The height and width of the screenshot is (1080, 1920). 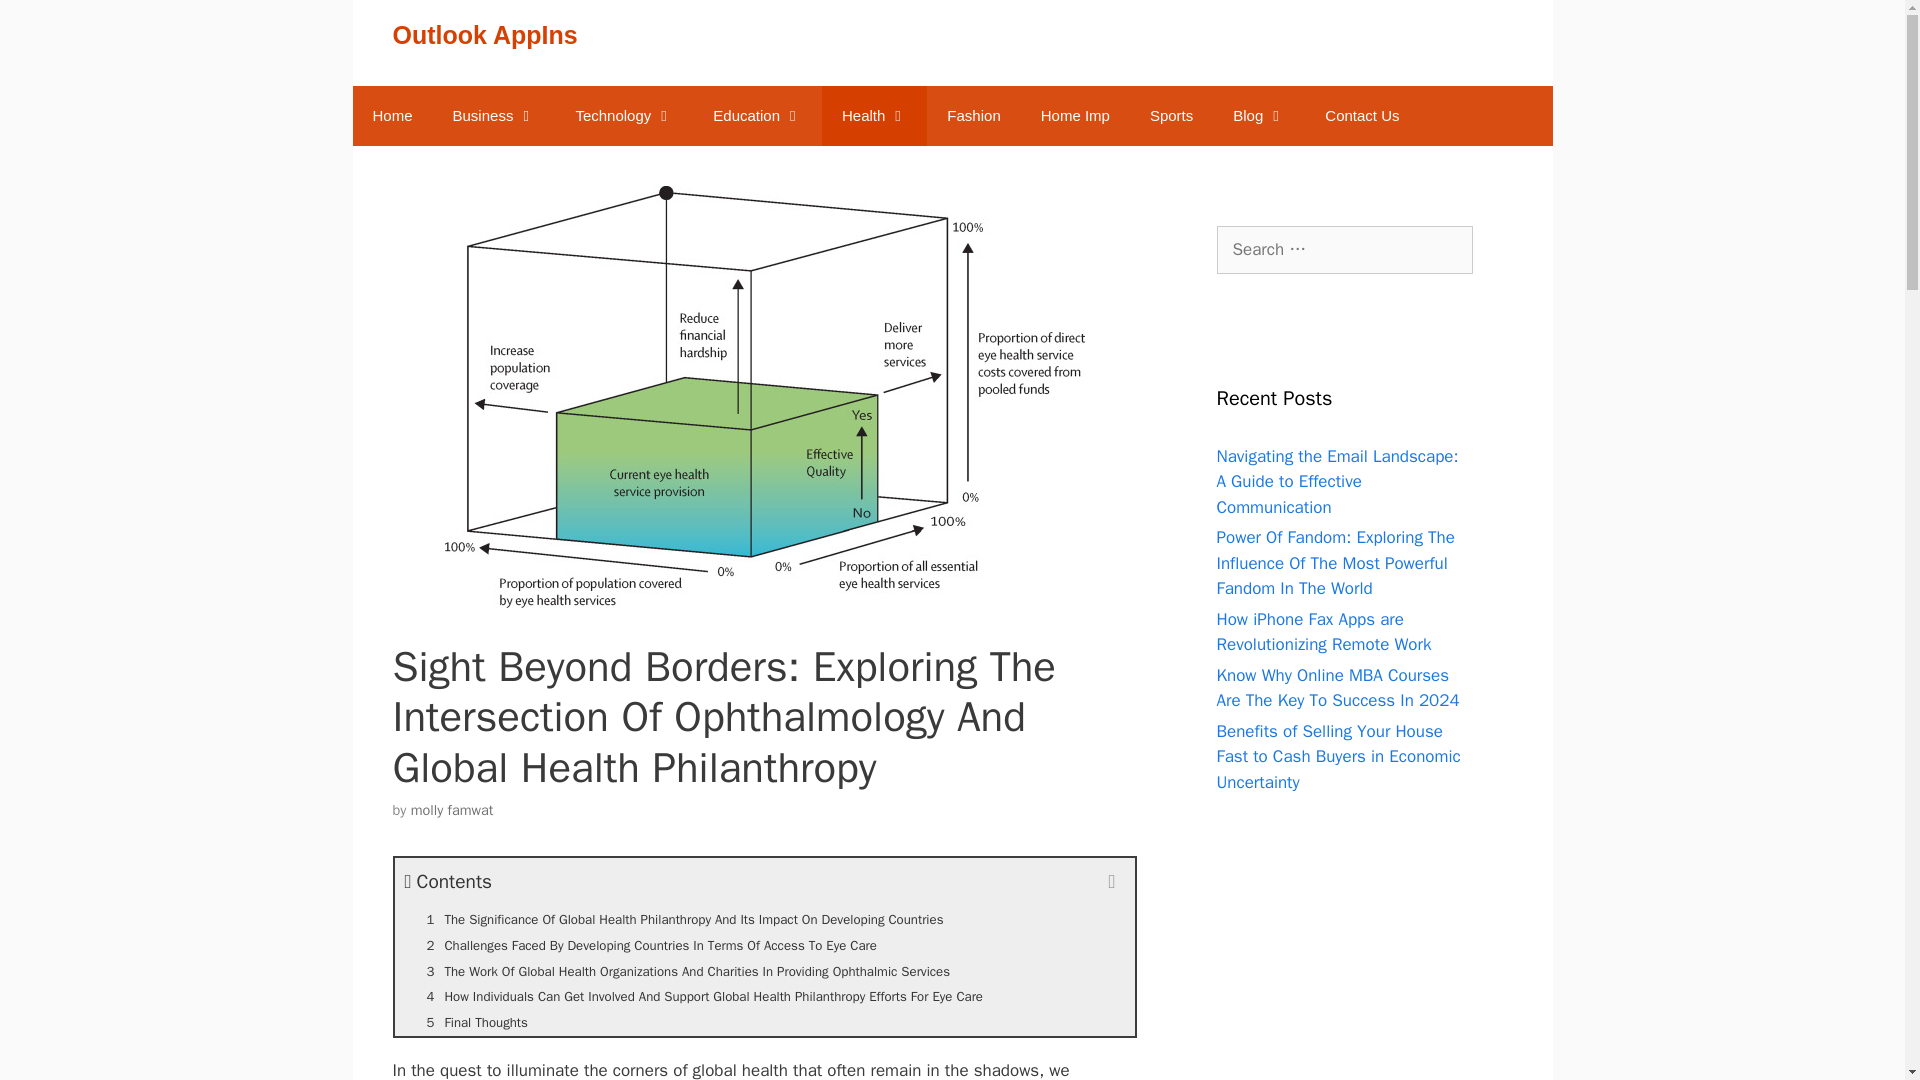 I want to click on View all posts by molly famwat, so click(x=452, y=810).